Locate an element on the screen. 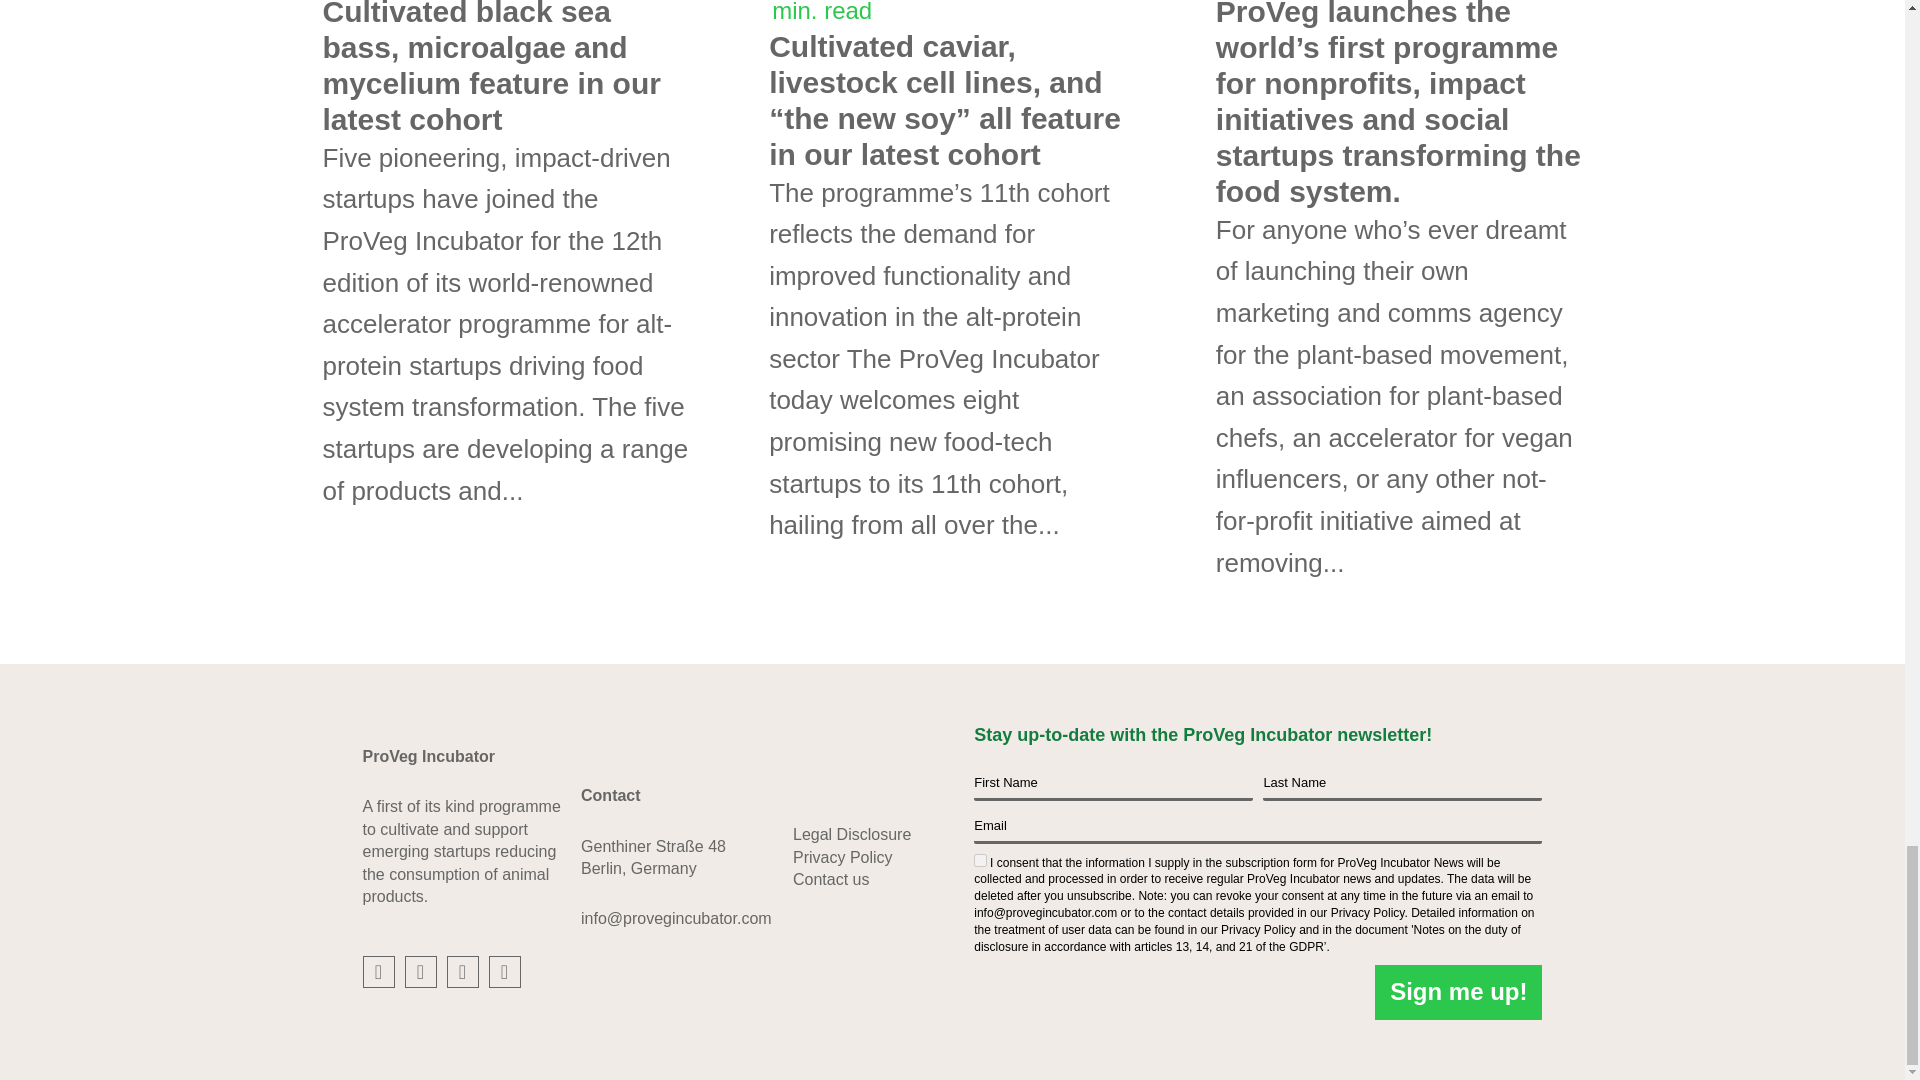 This screenshot has width=1920, height=1080. Contact us is located at coordinates (830, 878).